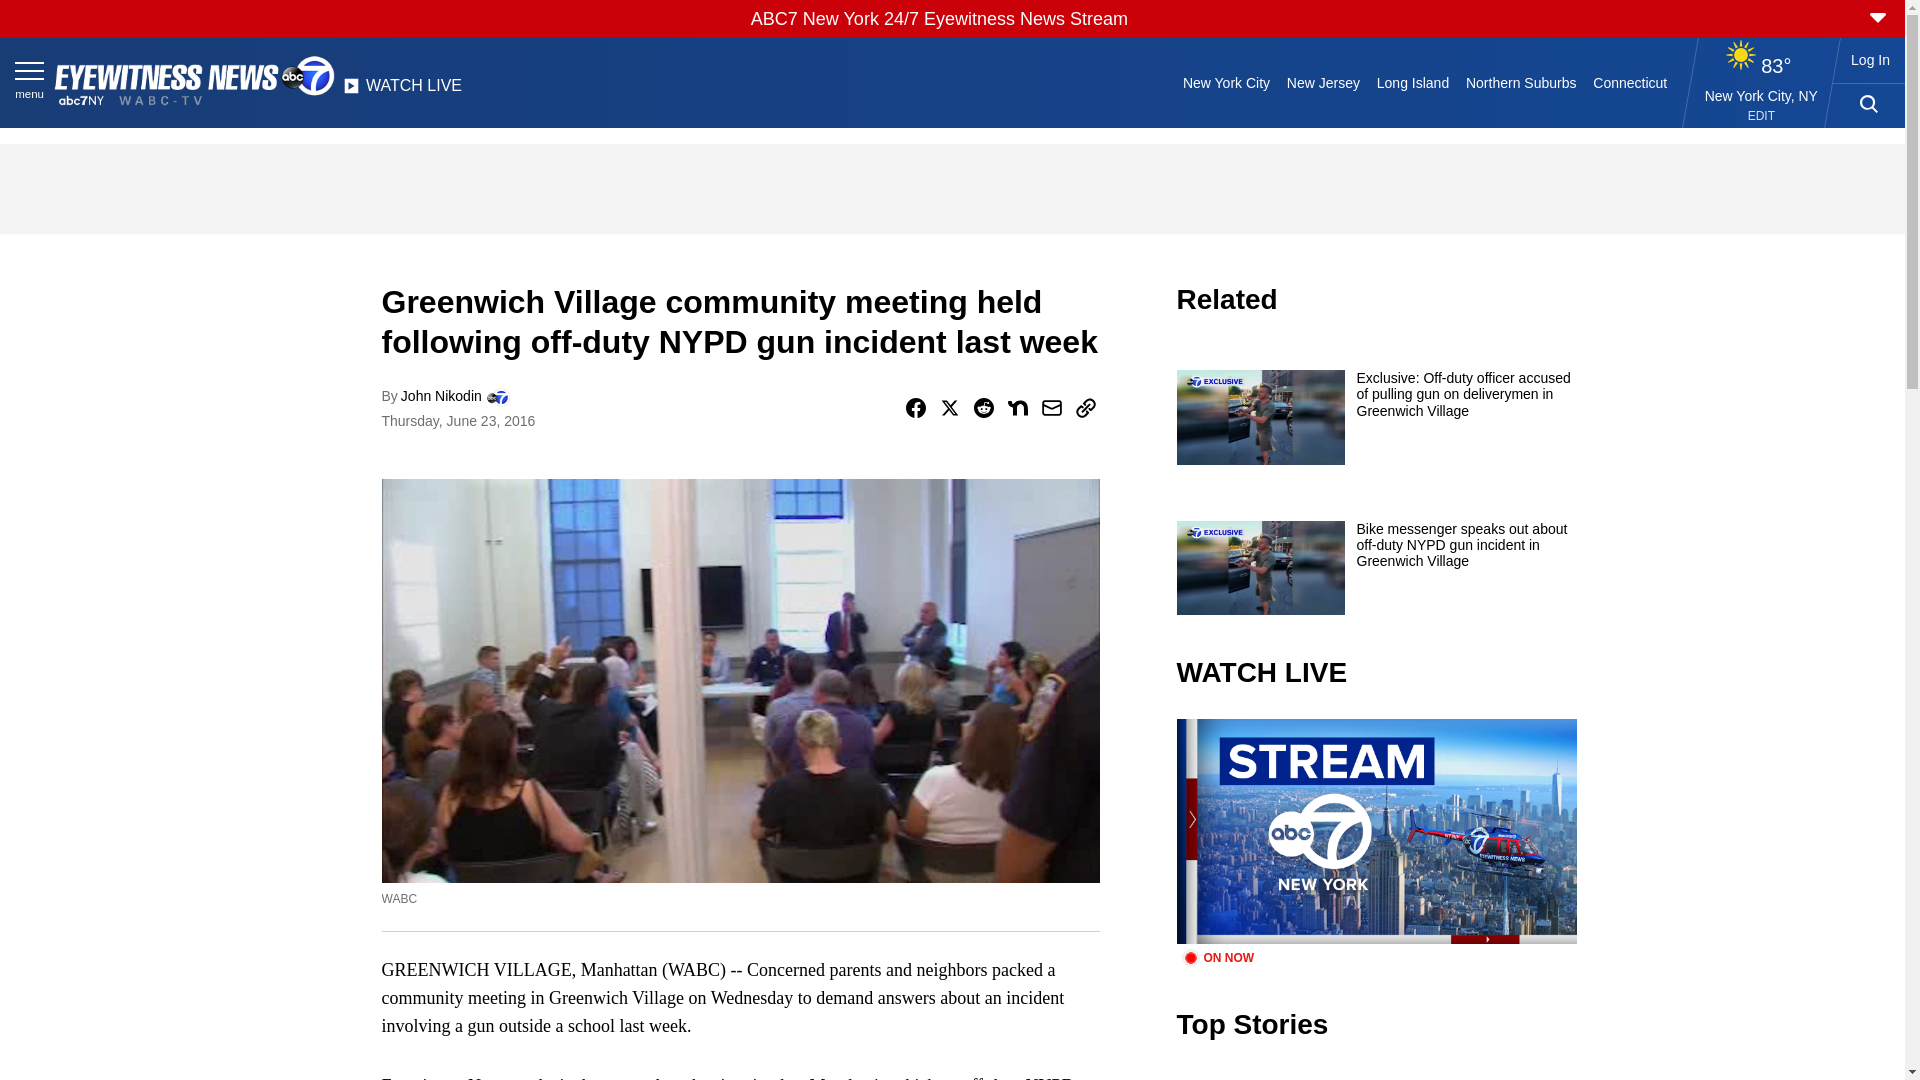 This screenshot has width=1920, height=1080. Describe the element at coordinates (1760, 116) in the screenshot. I see `EDIT` at that location.